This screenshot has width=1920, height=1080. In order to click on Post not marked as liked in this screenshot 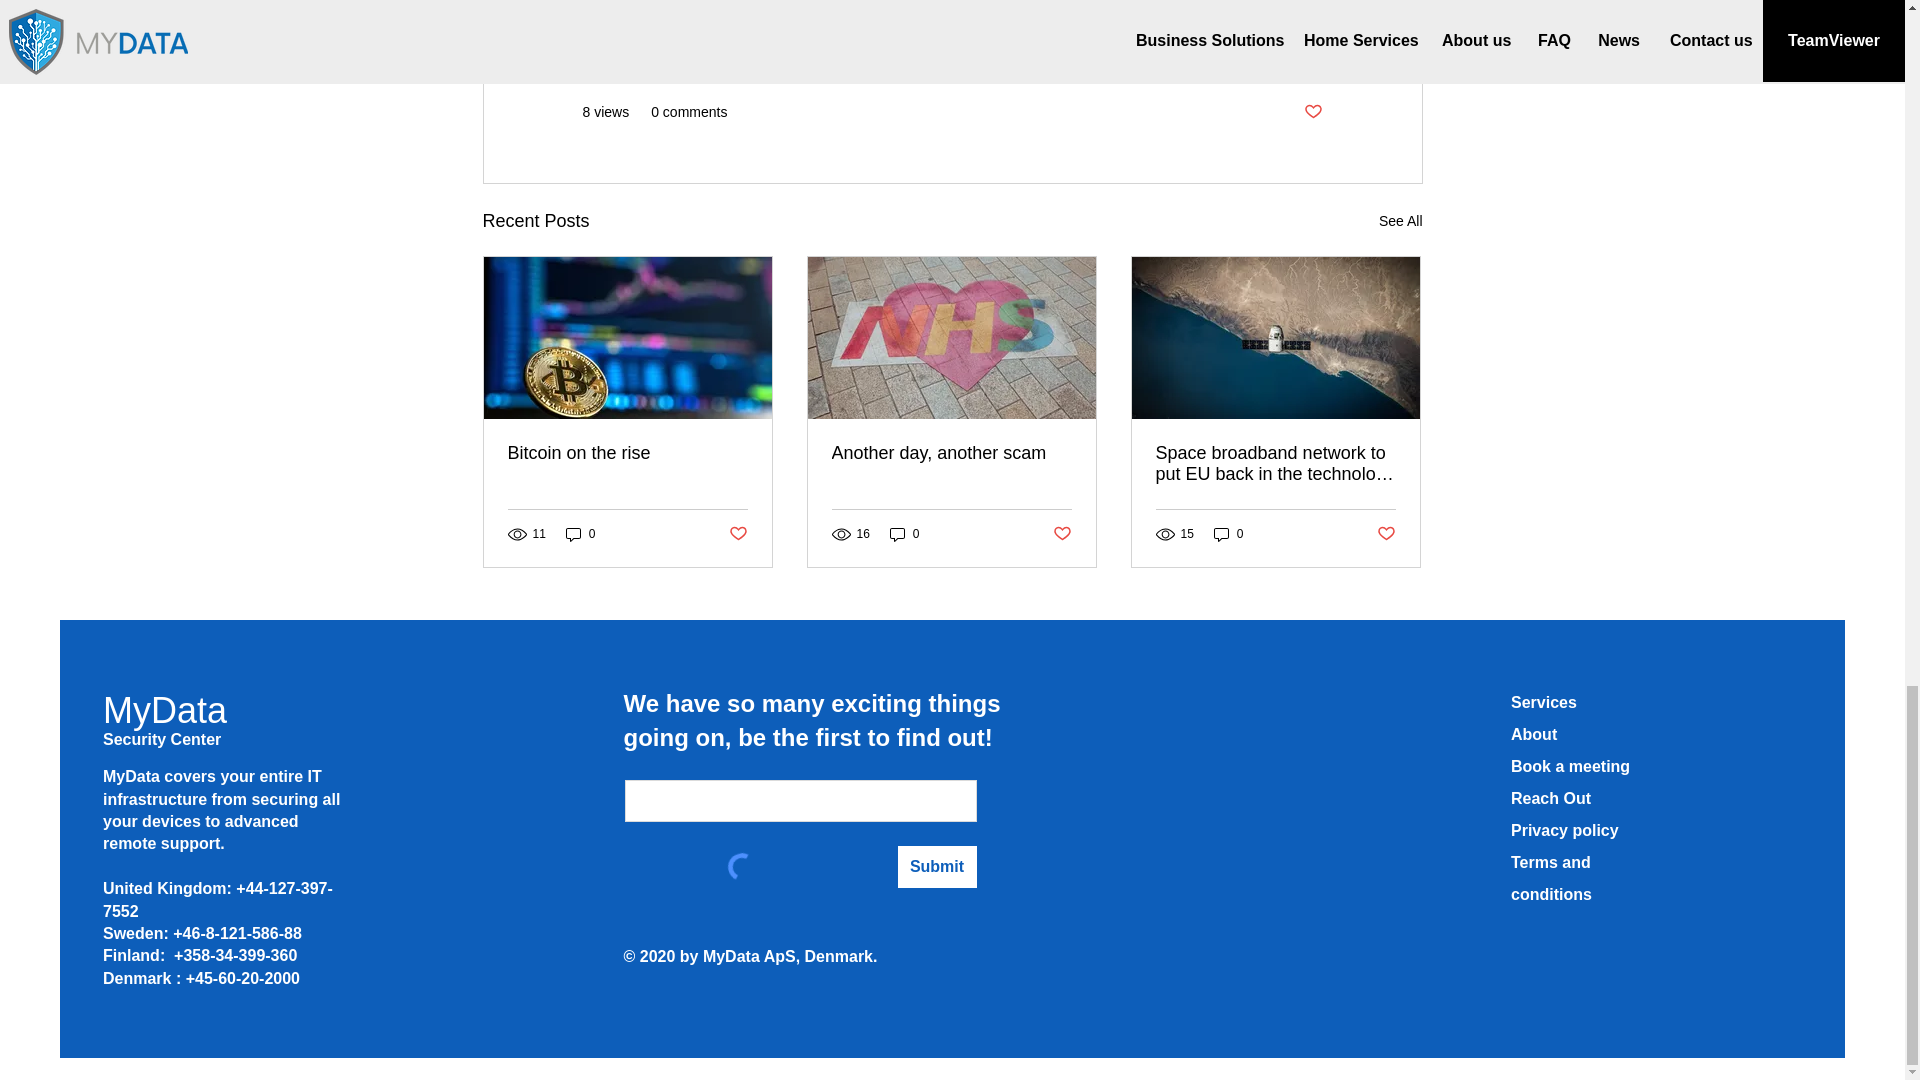, I will do `click(1062, 534)`.